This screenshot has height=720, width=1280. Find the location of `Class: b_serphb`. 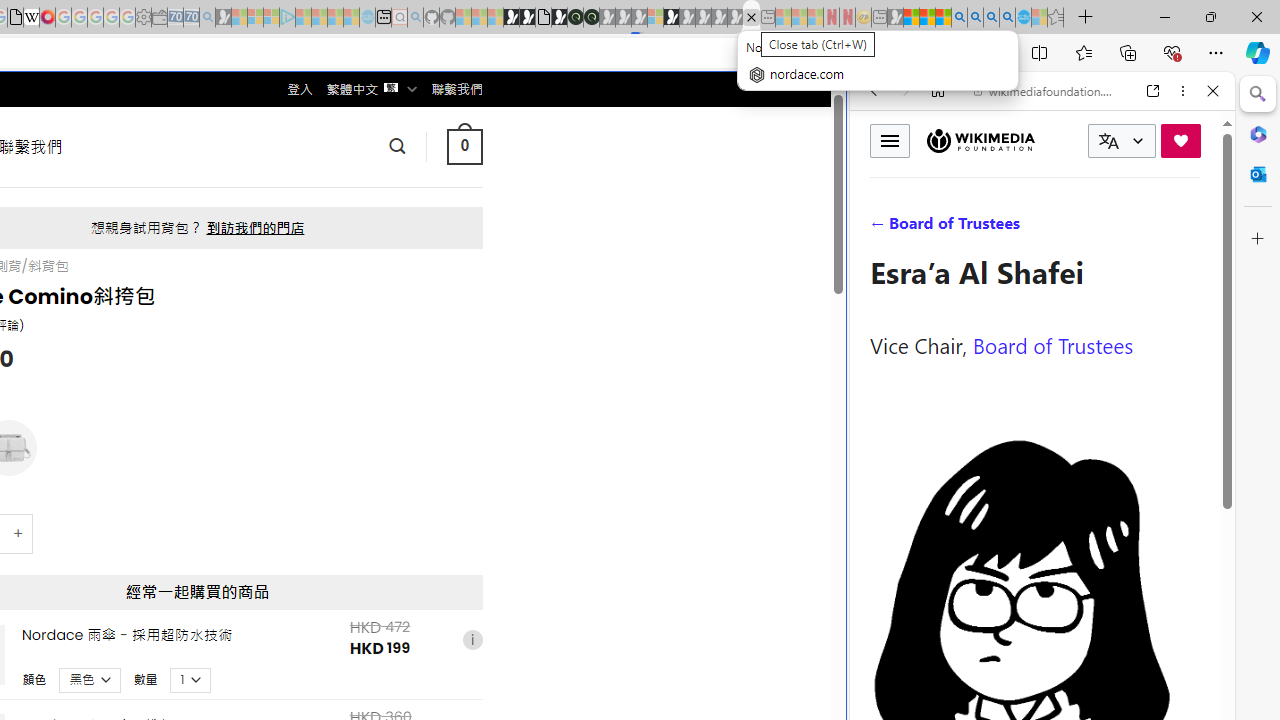

Class: b_serphb is located at coordinates (1190, 230).